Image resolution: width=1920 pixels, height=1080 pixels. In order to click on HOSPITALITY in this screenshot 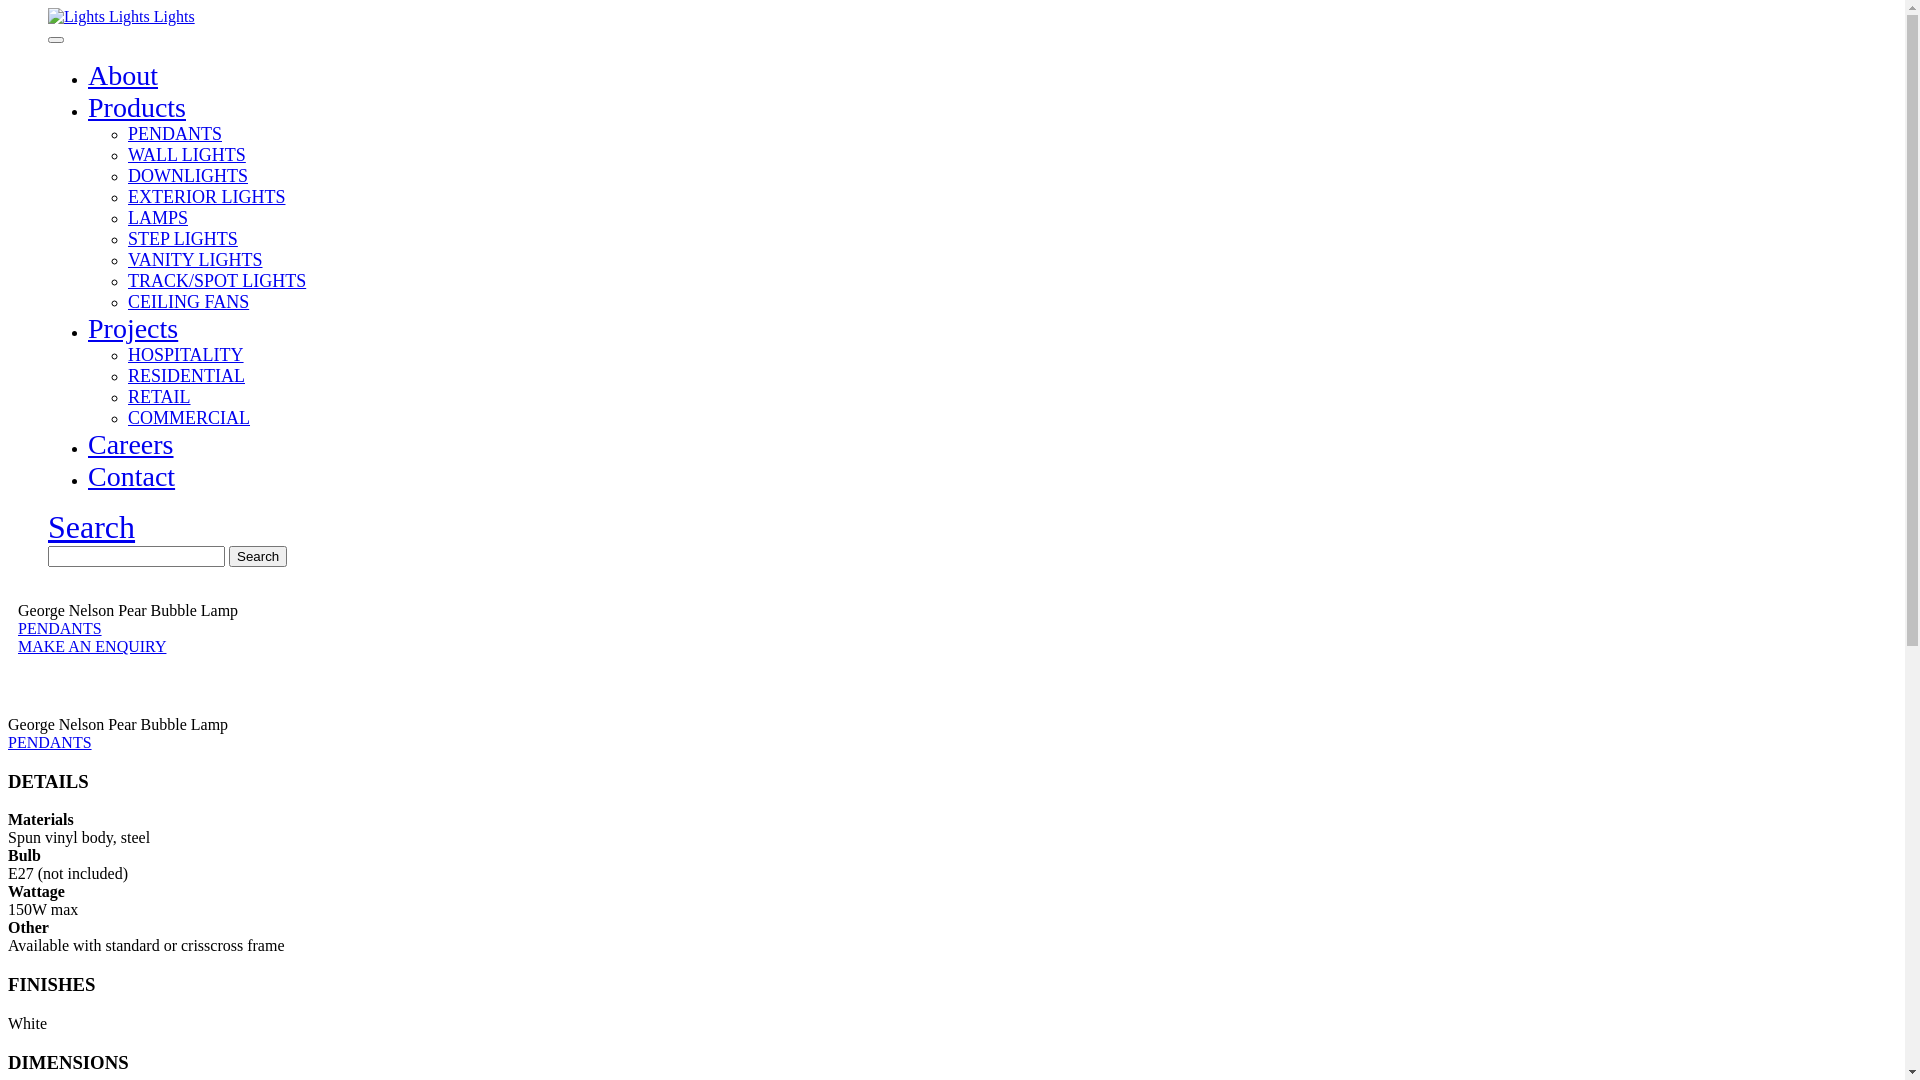, I will do `click(186, 355)`.